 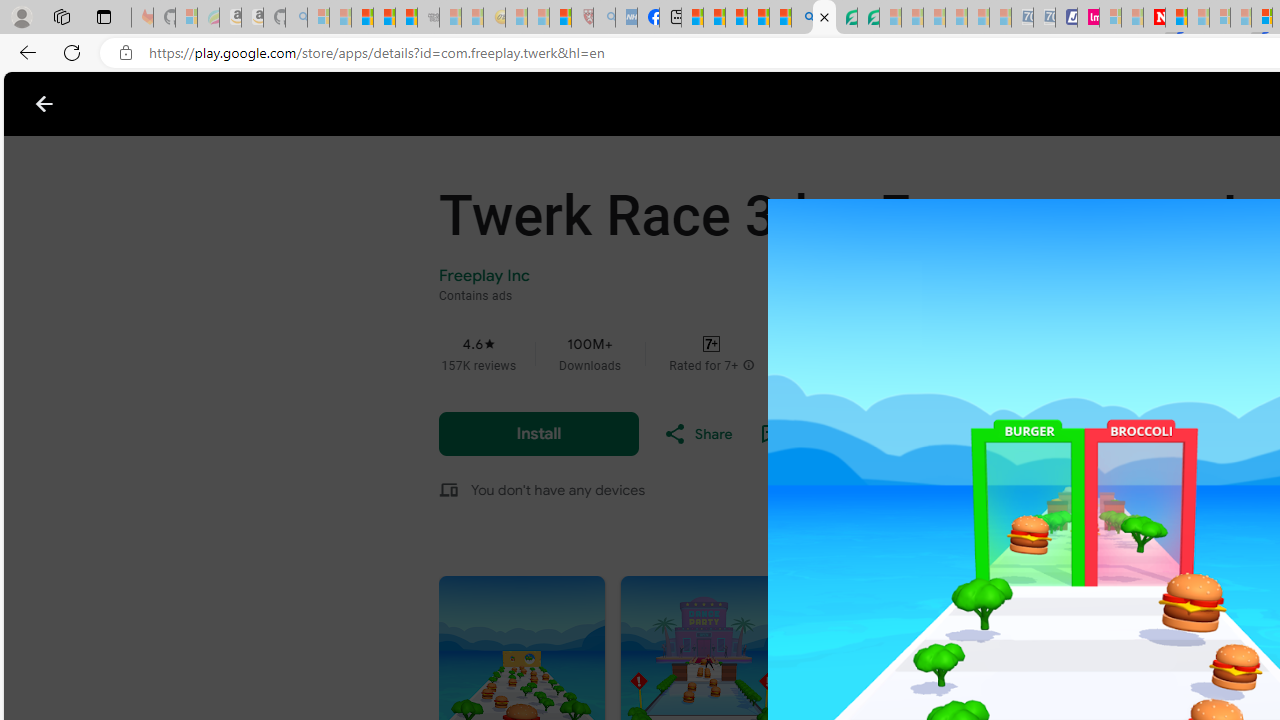 I want to click on Kids, so click(x=390, y=104).